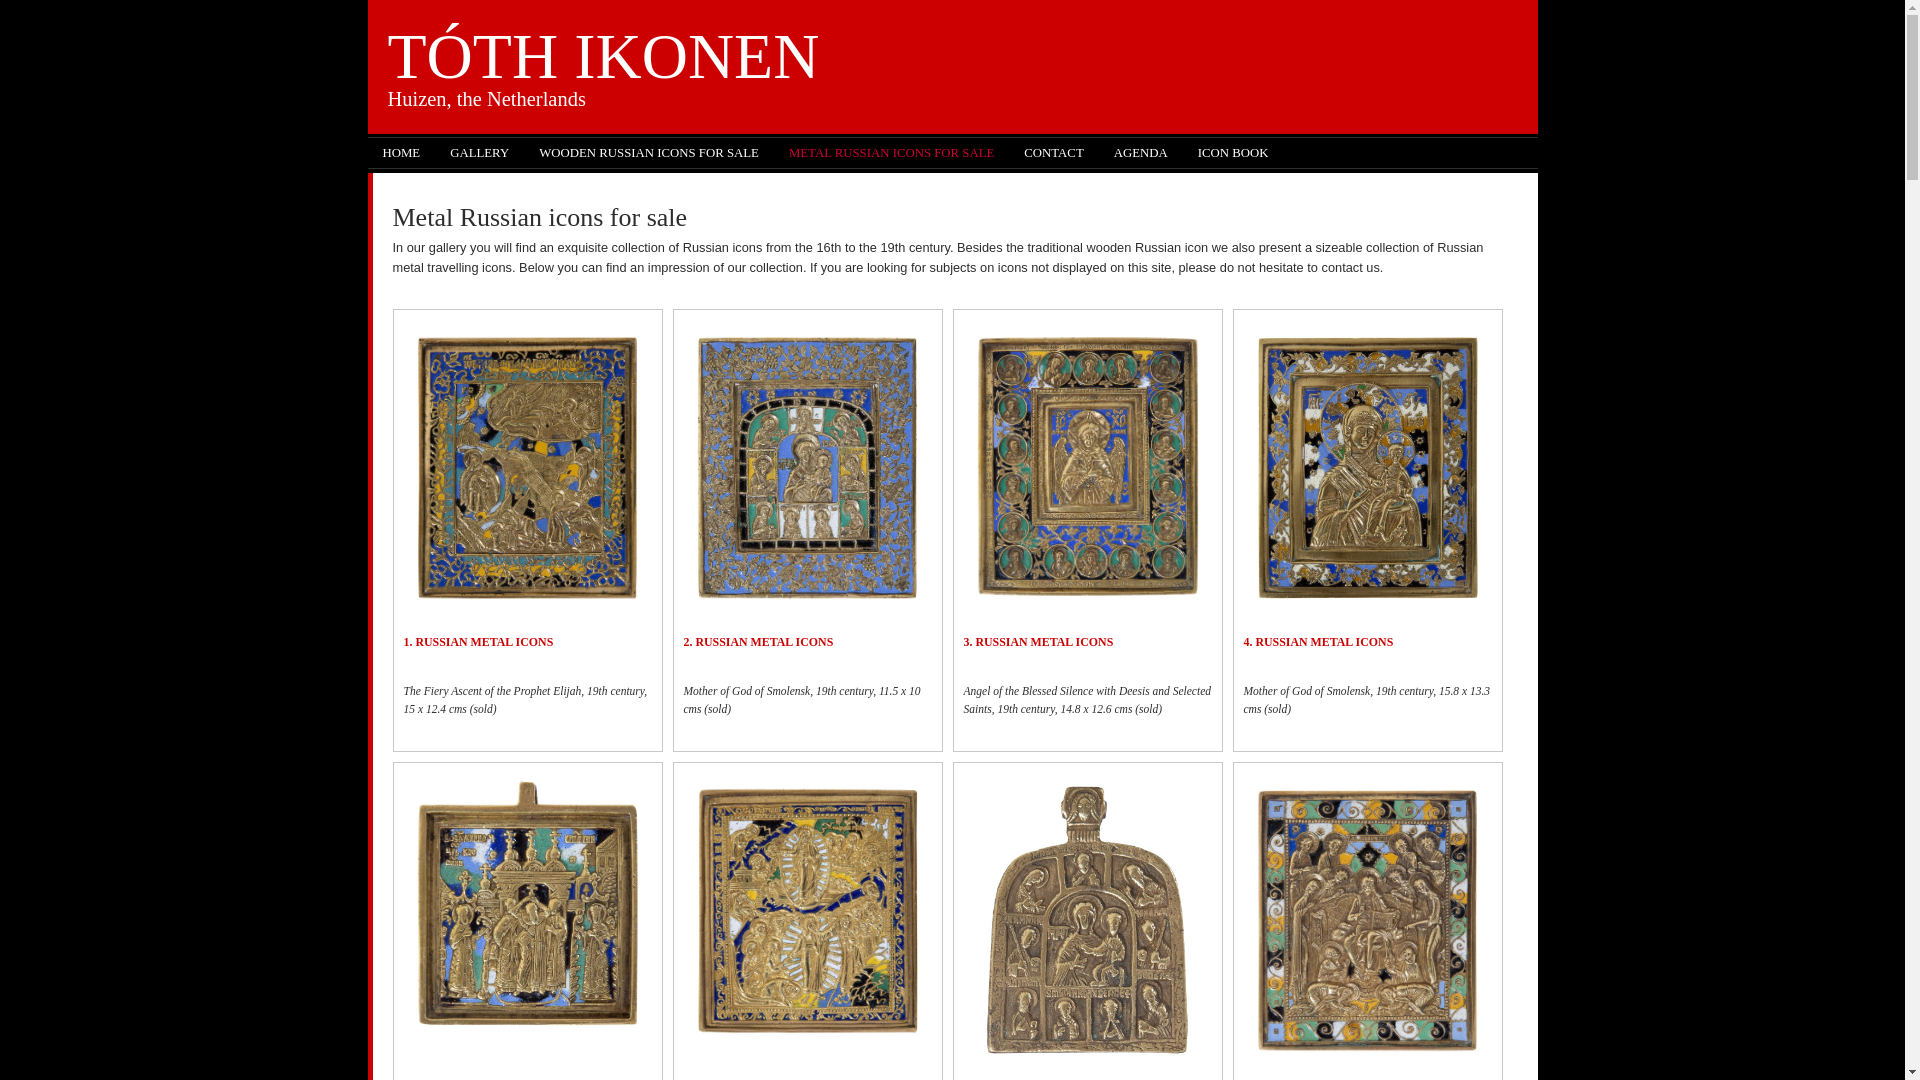  I want to click on WOODEN RUSSIAN ICONS FOR SALE, so click(648, 153).